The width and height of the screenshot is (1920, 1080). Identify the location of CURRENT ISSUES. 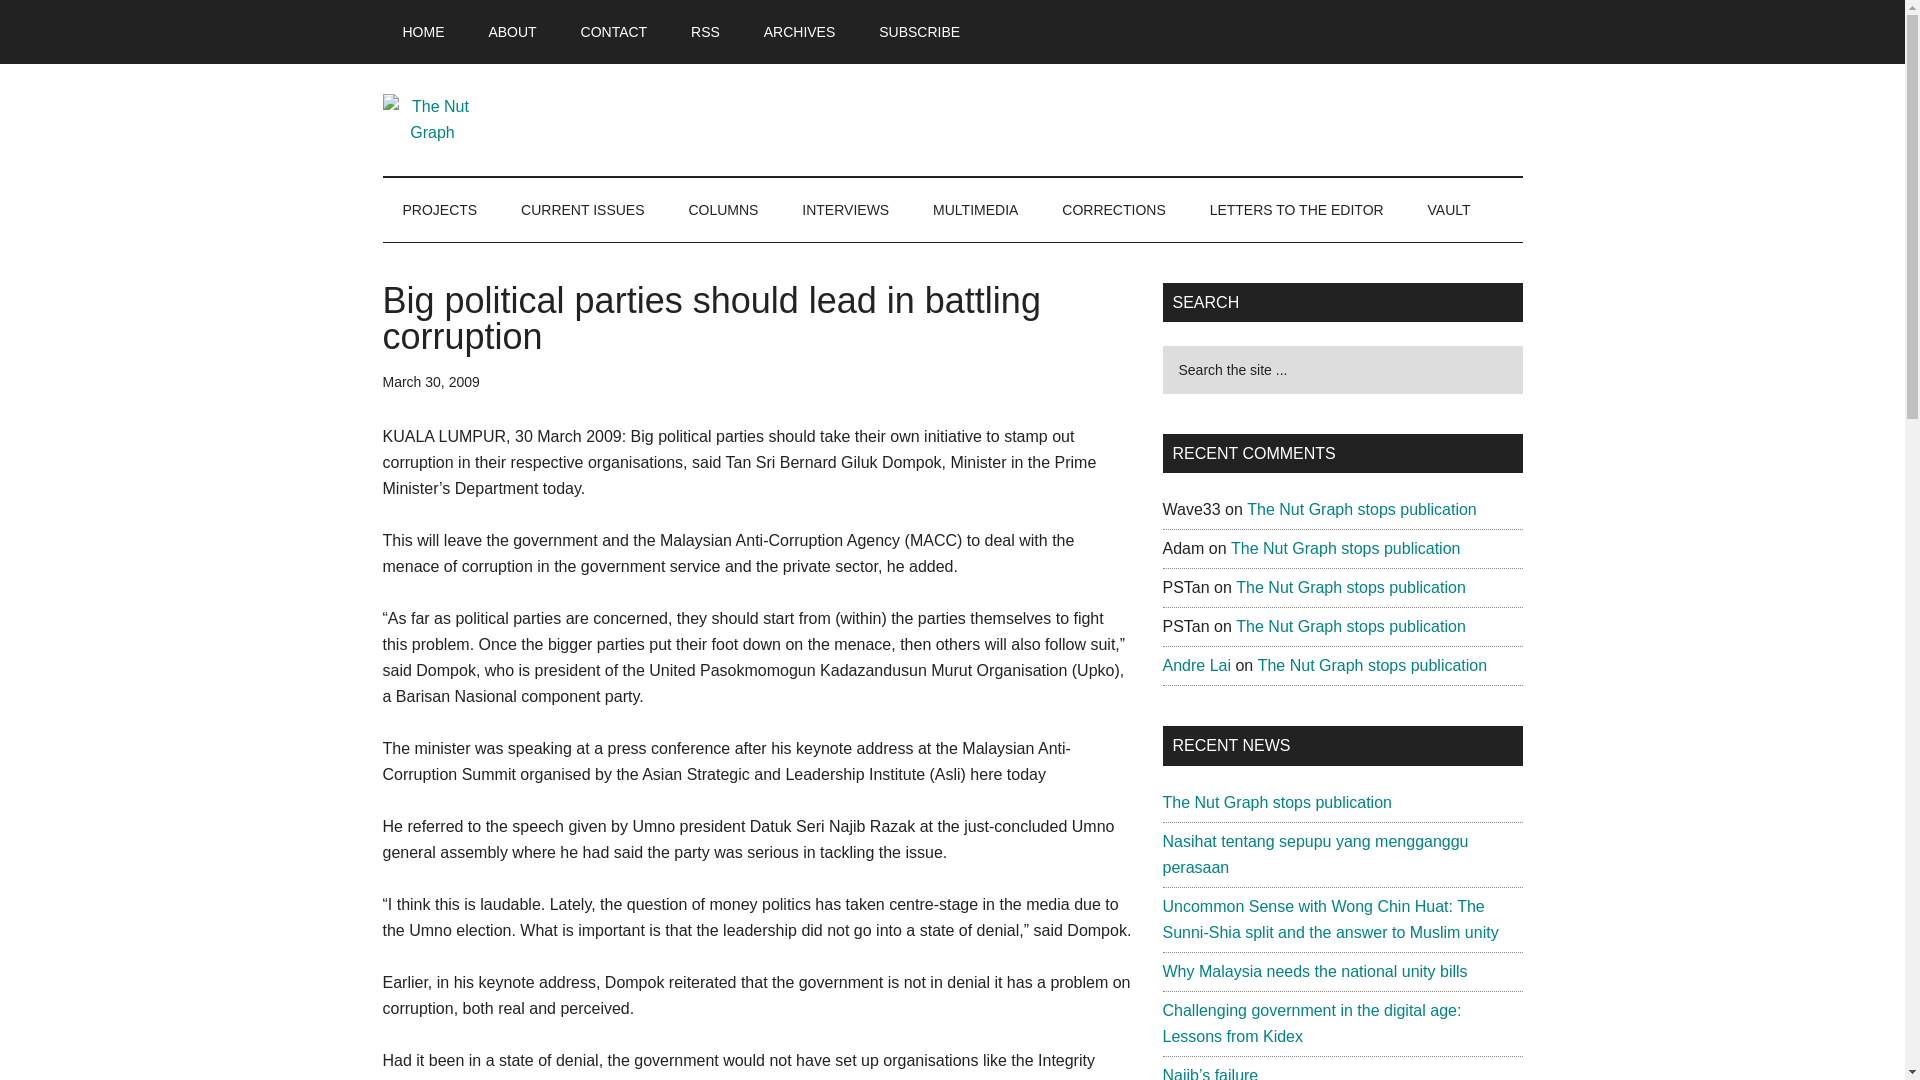
(582, 210).